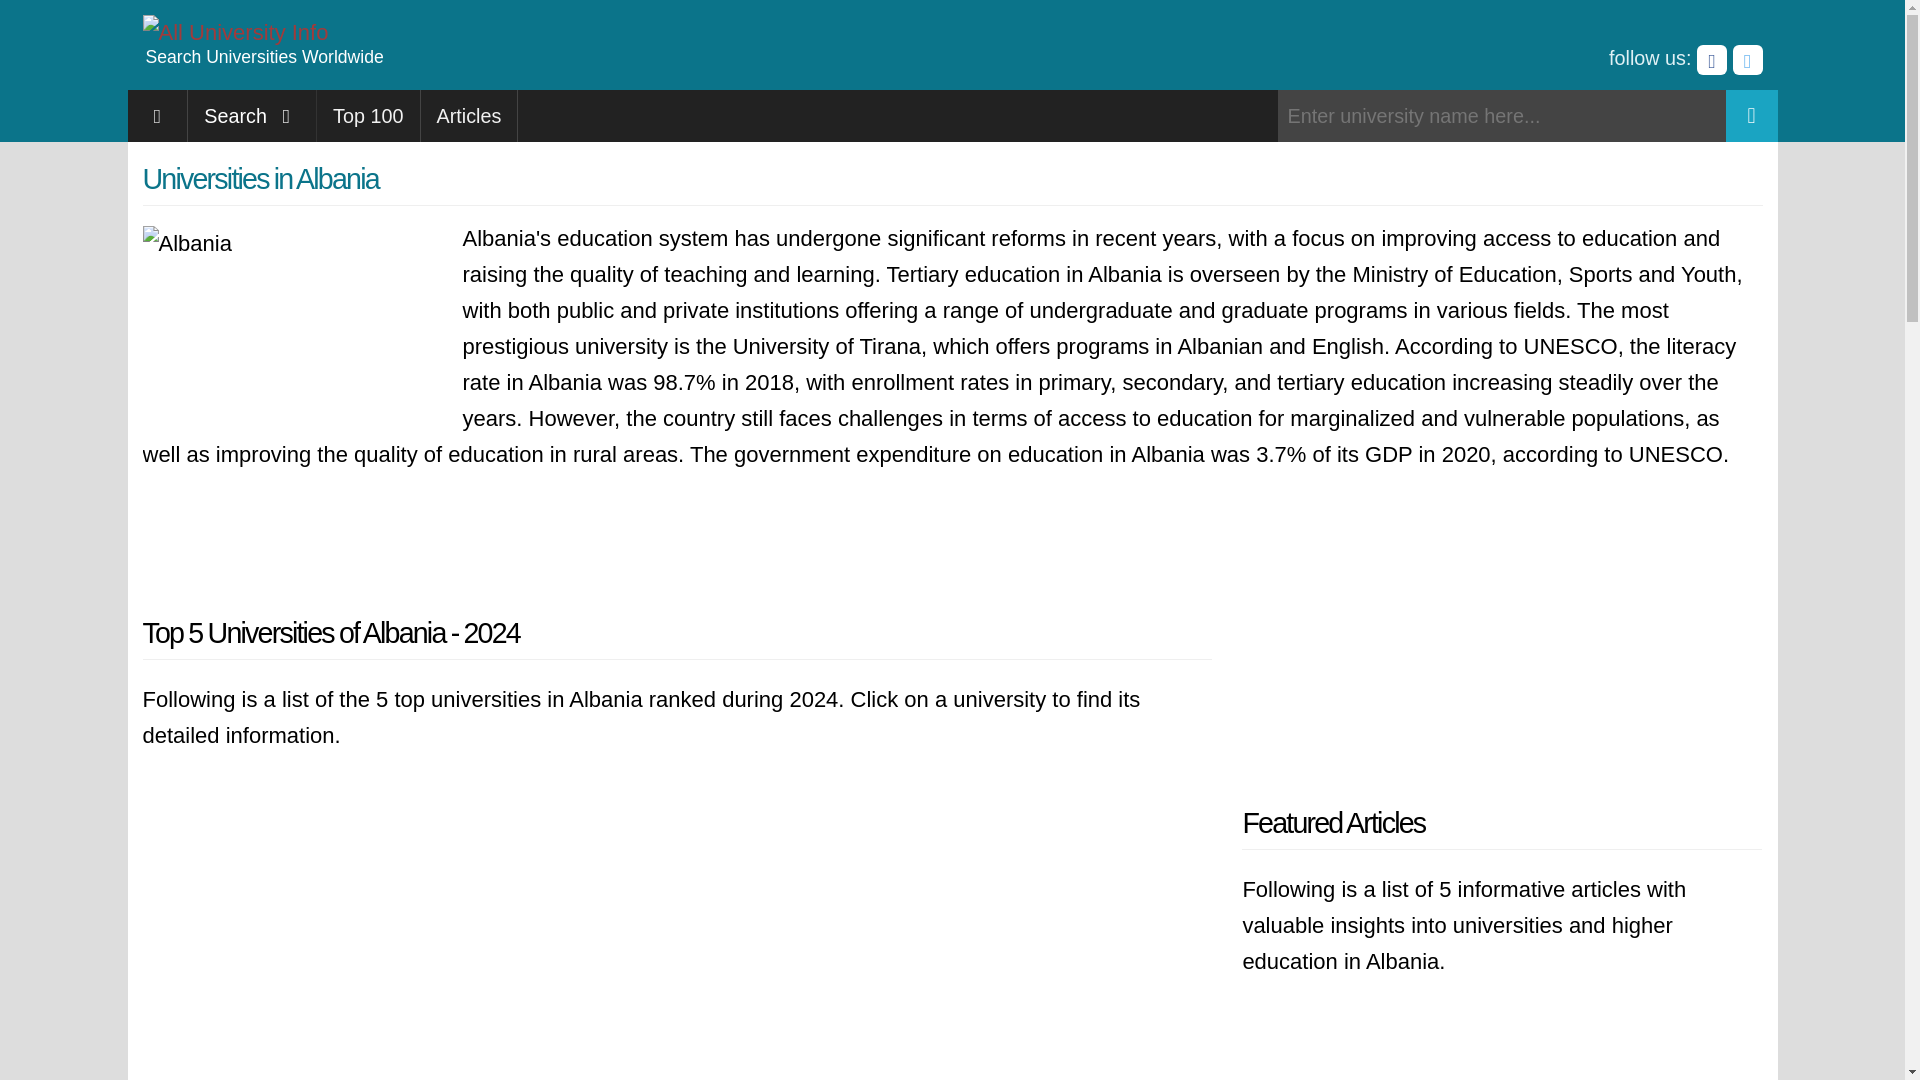 The width and height of the screenshot is (1920, 1080). I want to click on World's Top 100 Universities, so click(368, 115).